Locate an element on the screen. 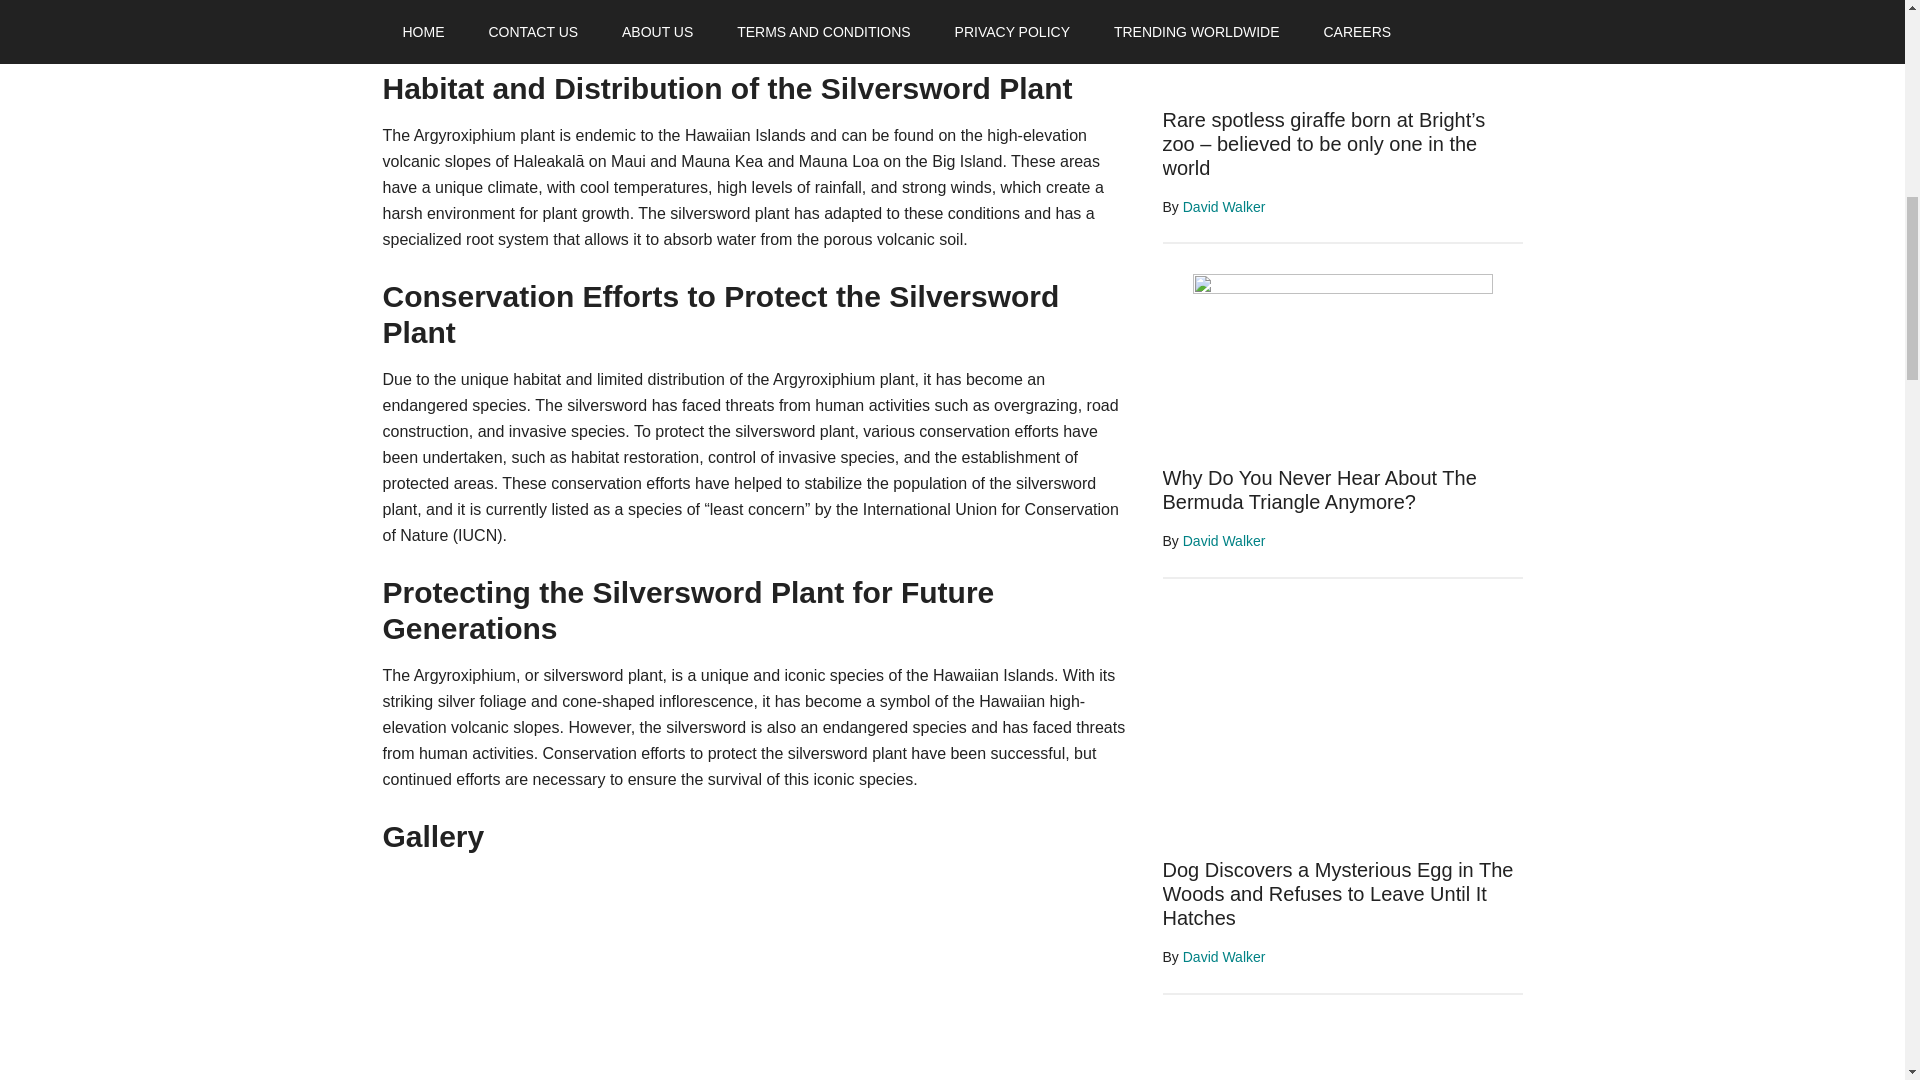 The width and height of the screenshot is (1920, 1080). David Walker is located at coordinates (1224, 206).